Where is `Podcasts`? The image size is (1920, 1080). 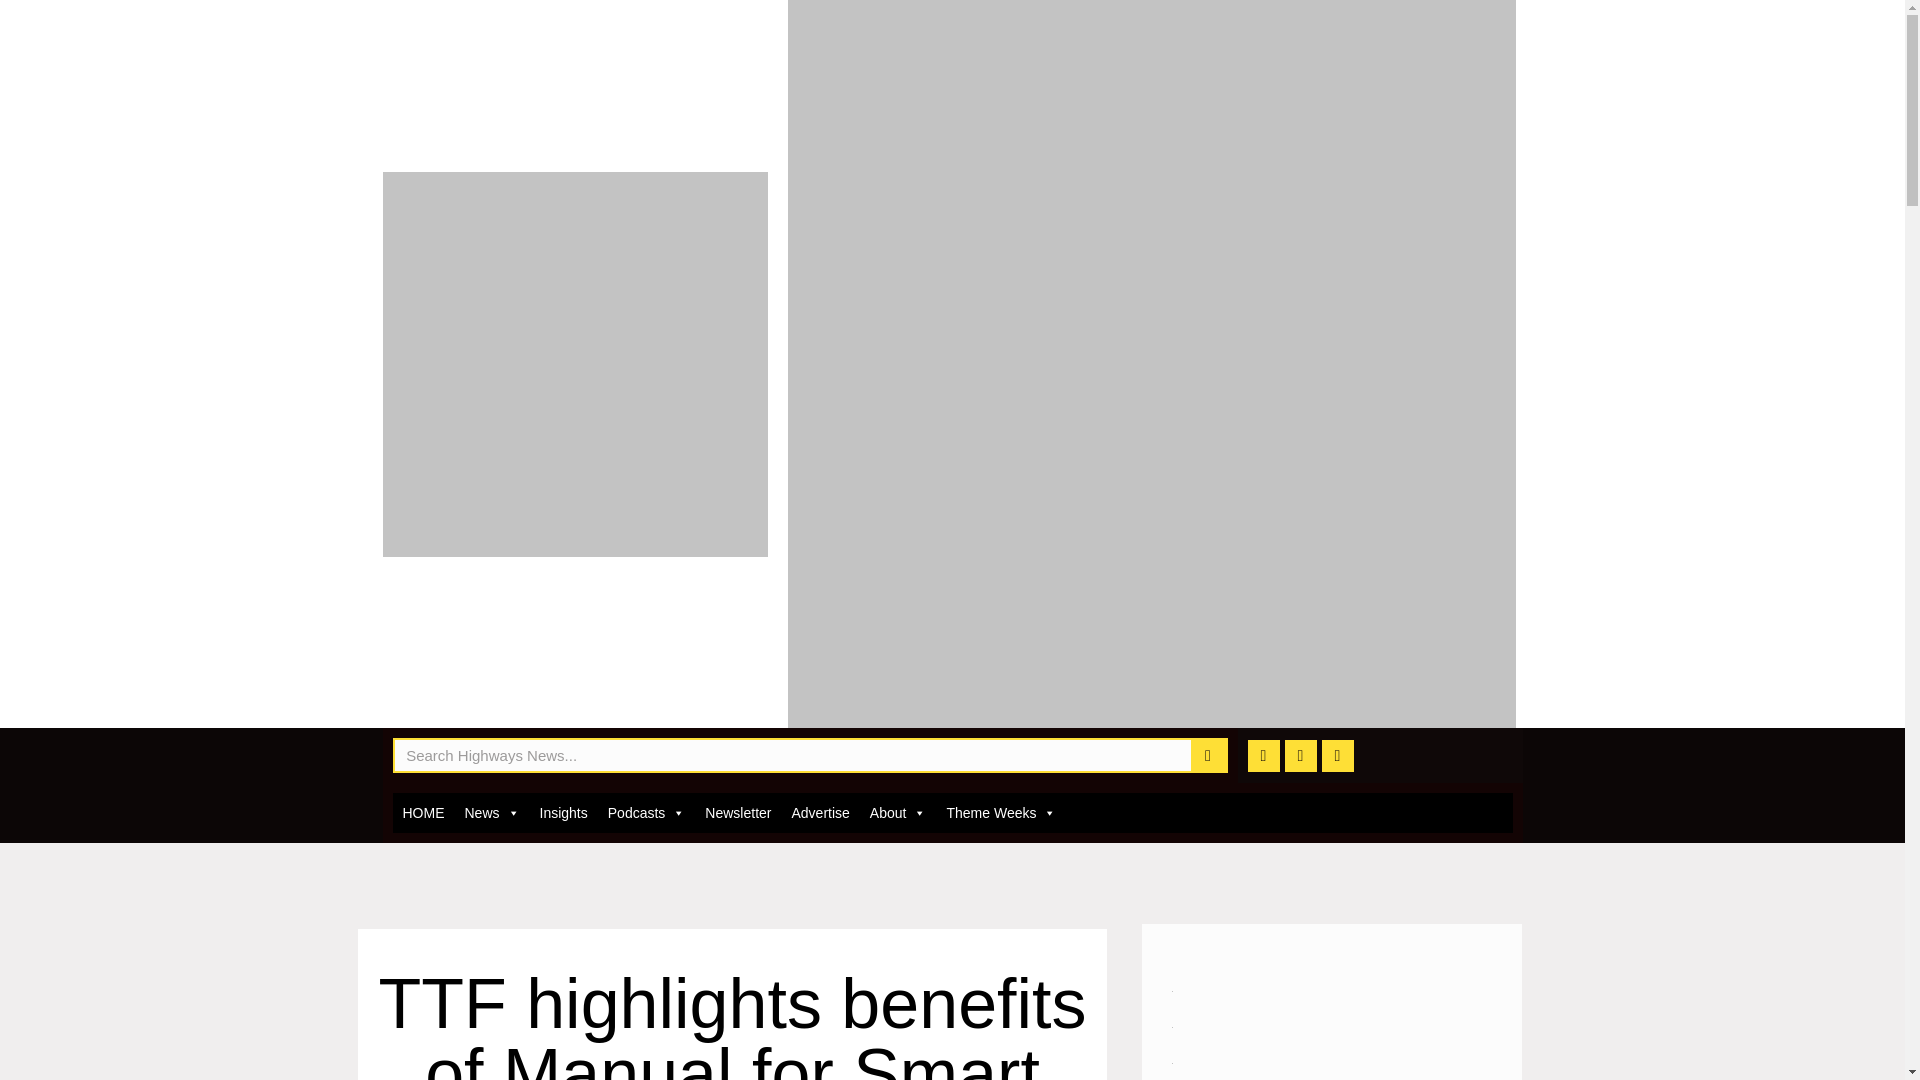 Podcasts is located at coordinates (646, 812).